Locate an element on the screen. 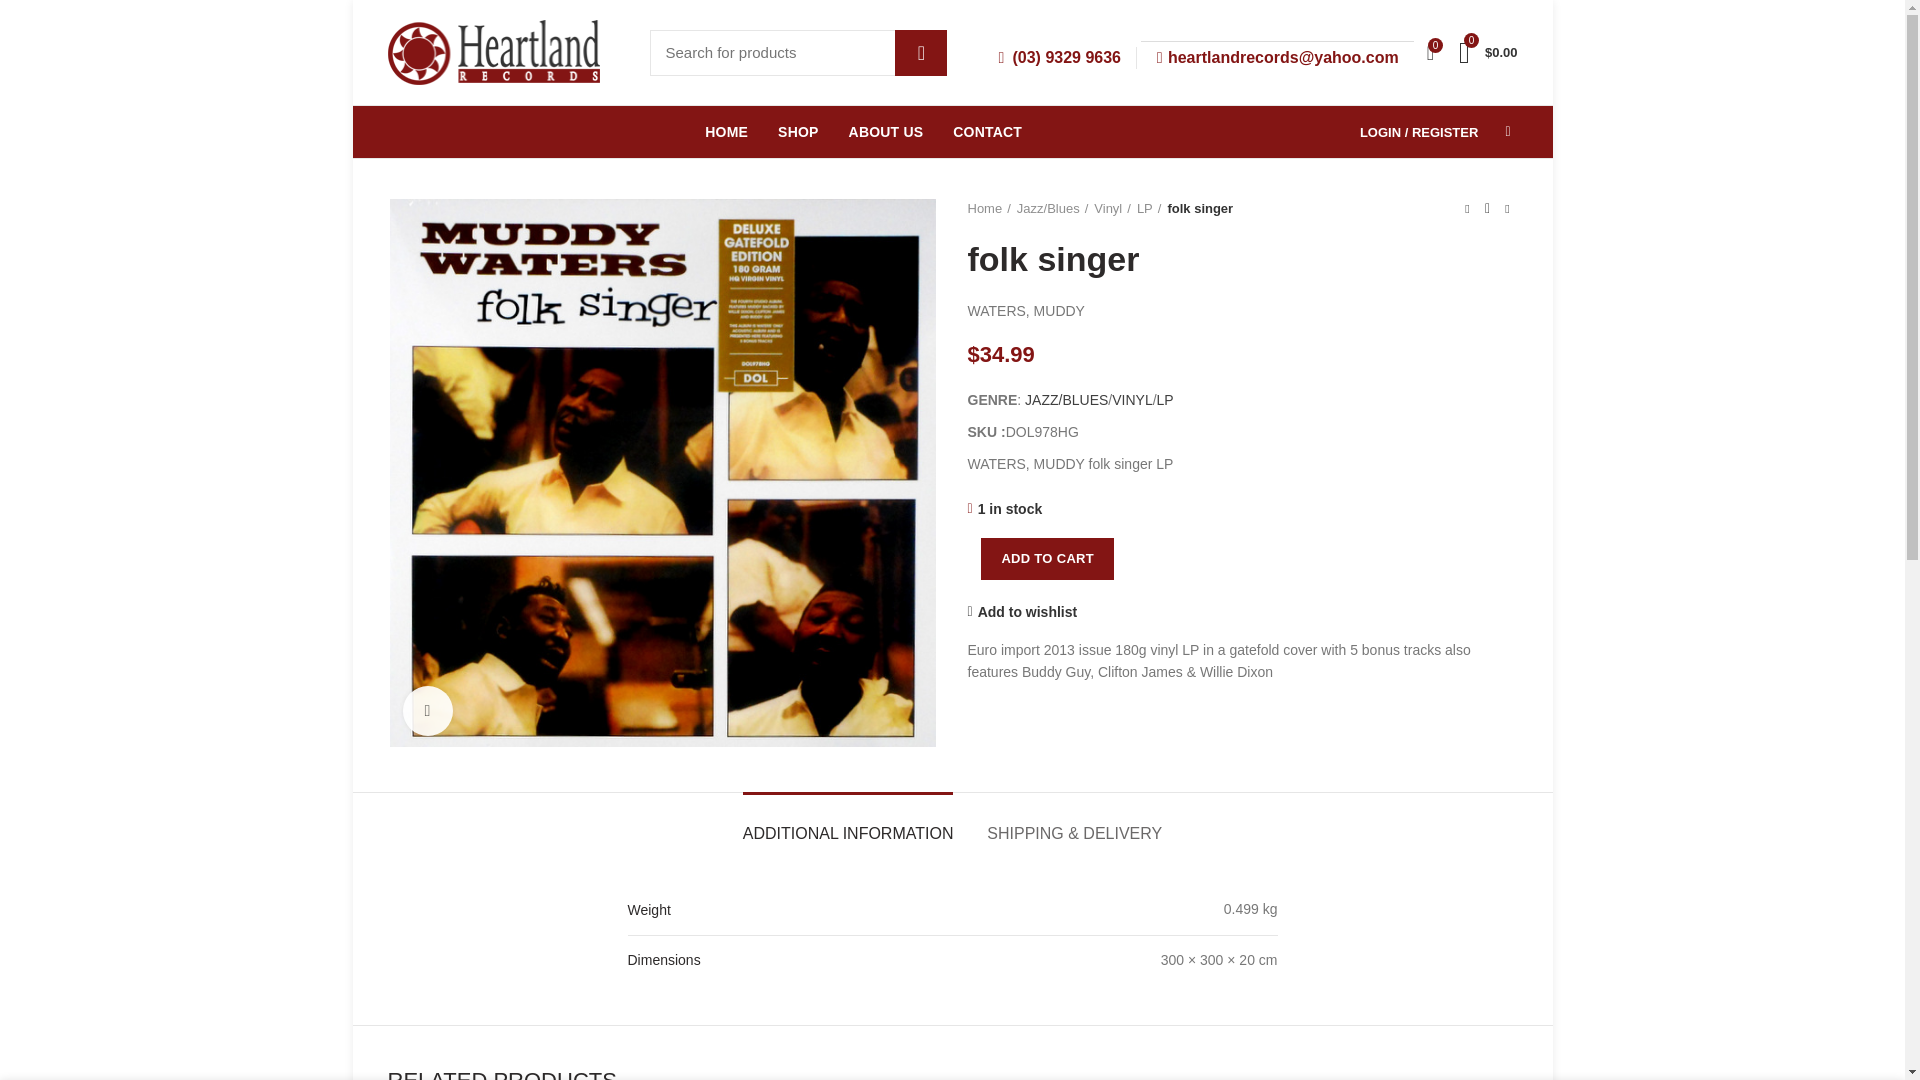 The height and width of the screenshot is (1080, 1920). Vinyl is located at coordinates (1112, 208).